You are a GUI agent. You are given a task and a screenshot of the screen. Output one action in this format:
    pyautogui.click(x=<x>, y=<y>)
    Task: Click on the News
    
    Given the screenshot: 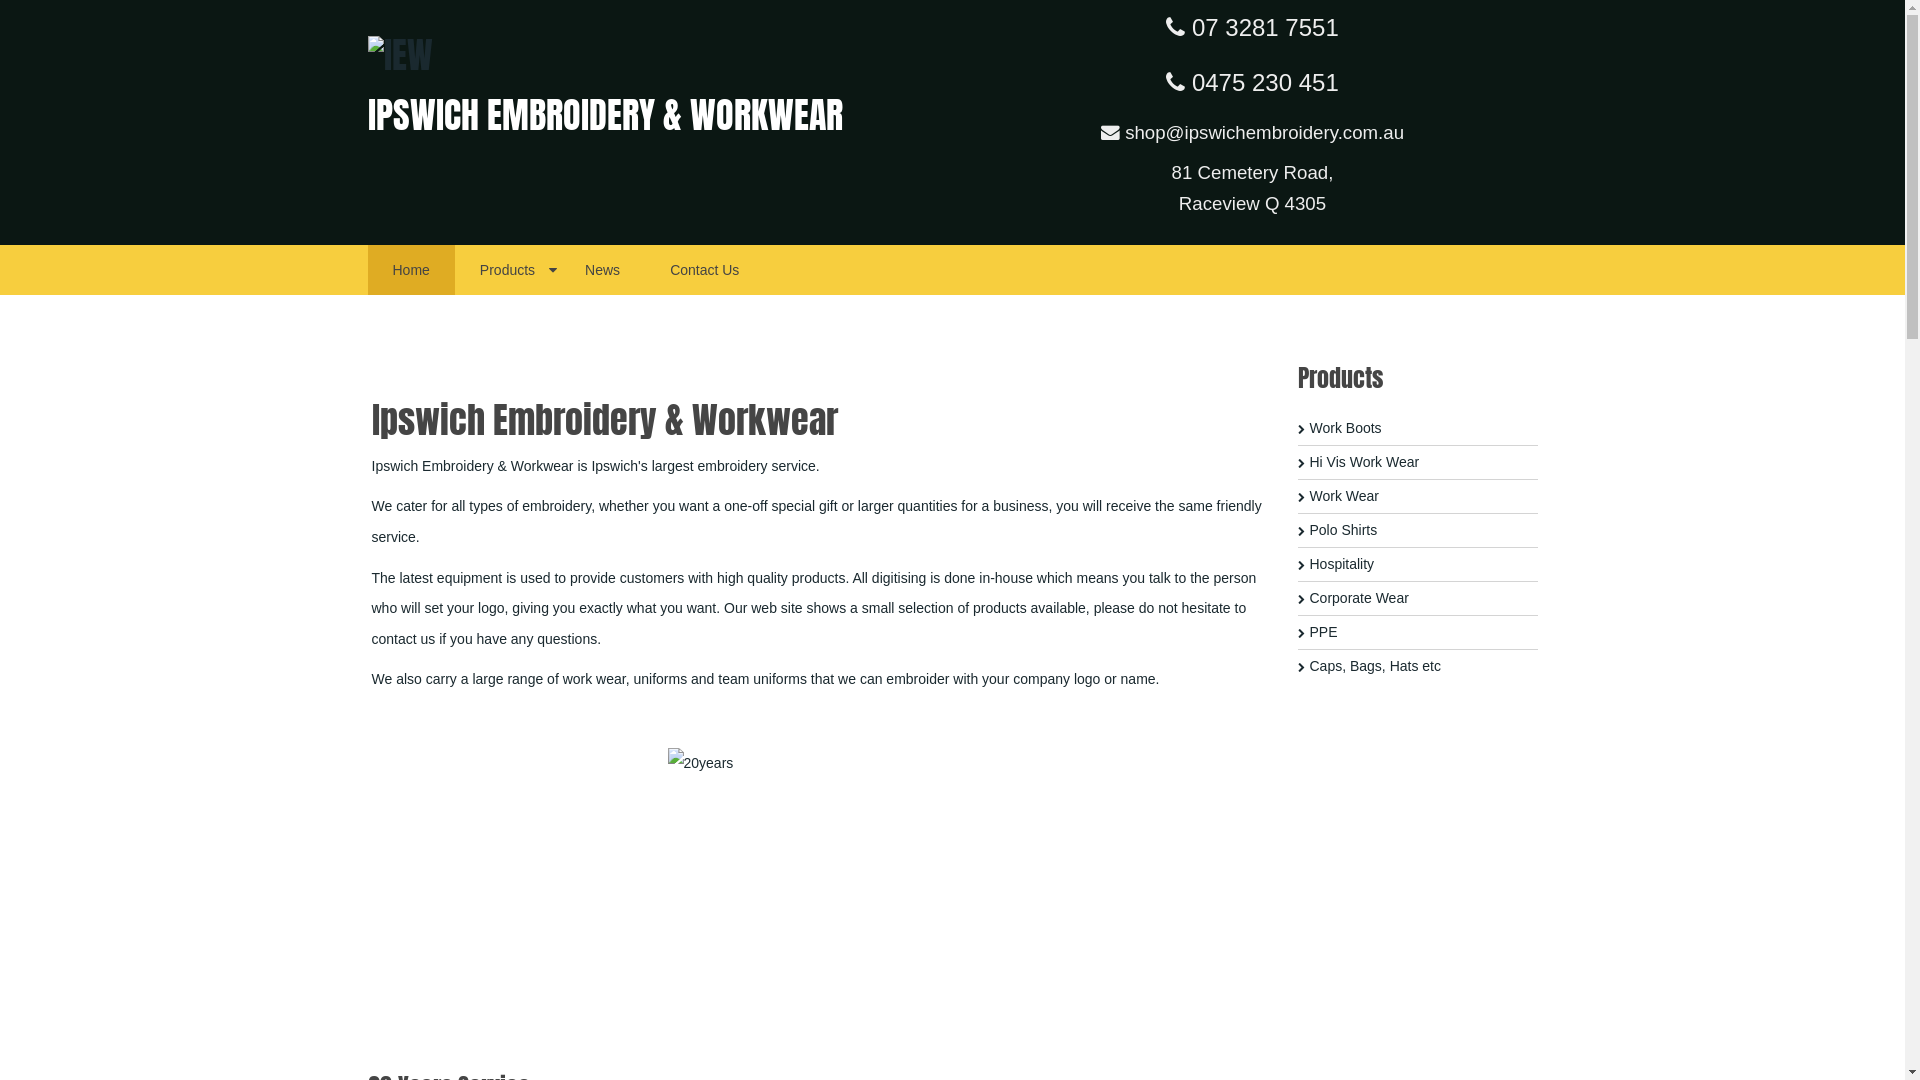 What is the action you would take?
    pyautogui.click(x=602, y=270)
    